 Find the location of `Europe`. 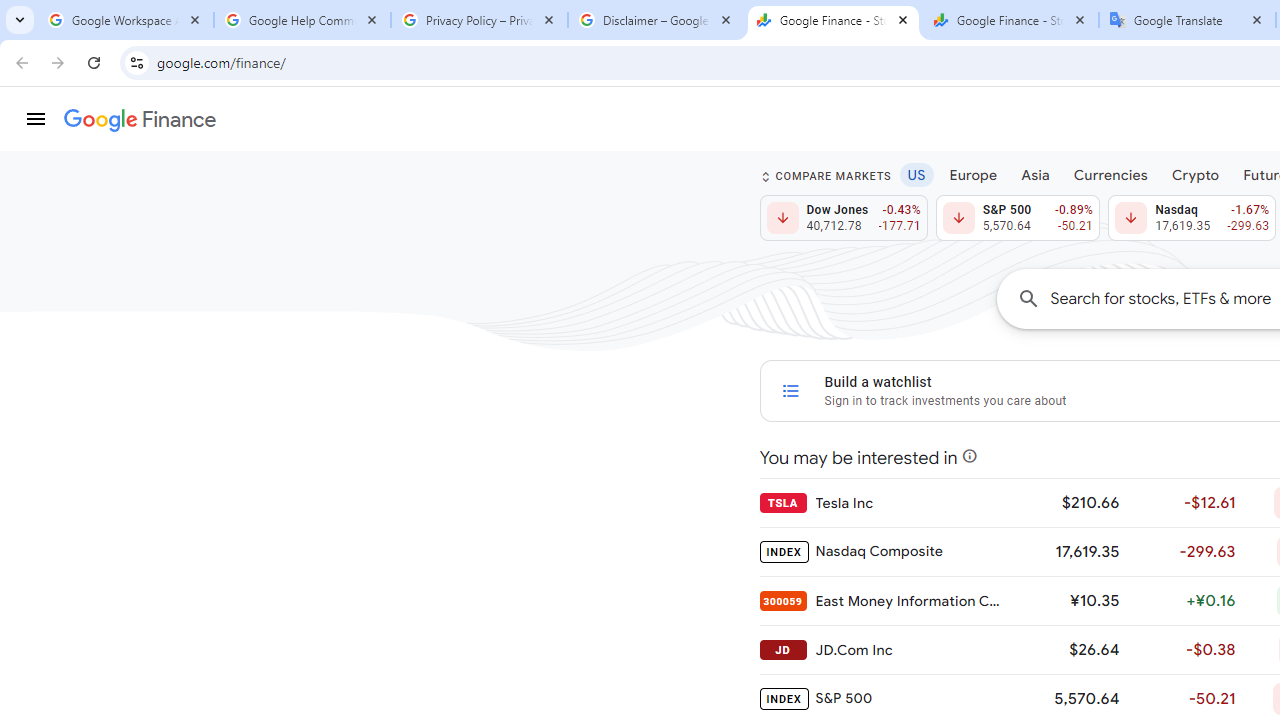

Europe is located at coordinates (973, 174).